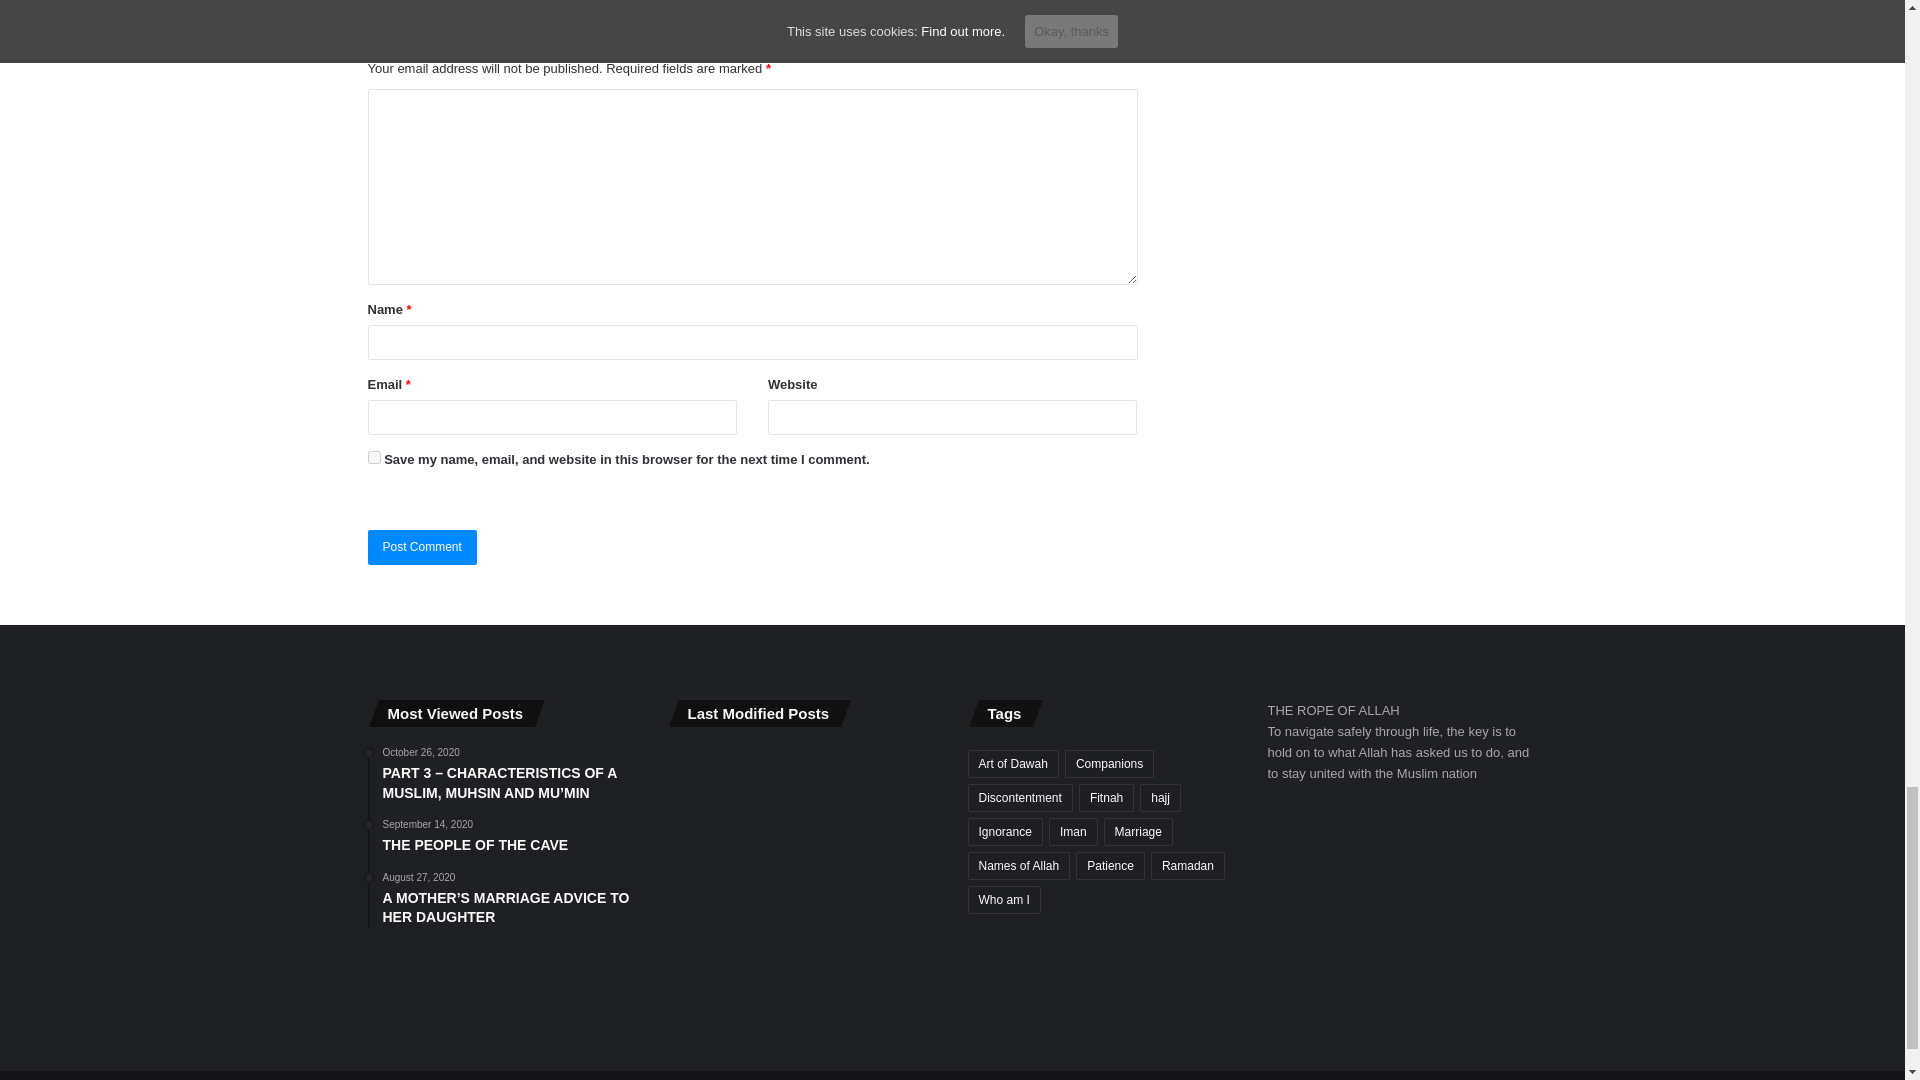 The width and height of the screenshot is (1920, 1080). Describe the element at coordinates (422, 547) in the screenshot. I see `Post Comment` at that location.